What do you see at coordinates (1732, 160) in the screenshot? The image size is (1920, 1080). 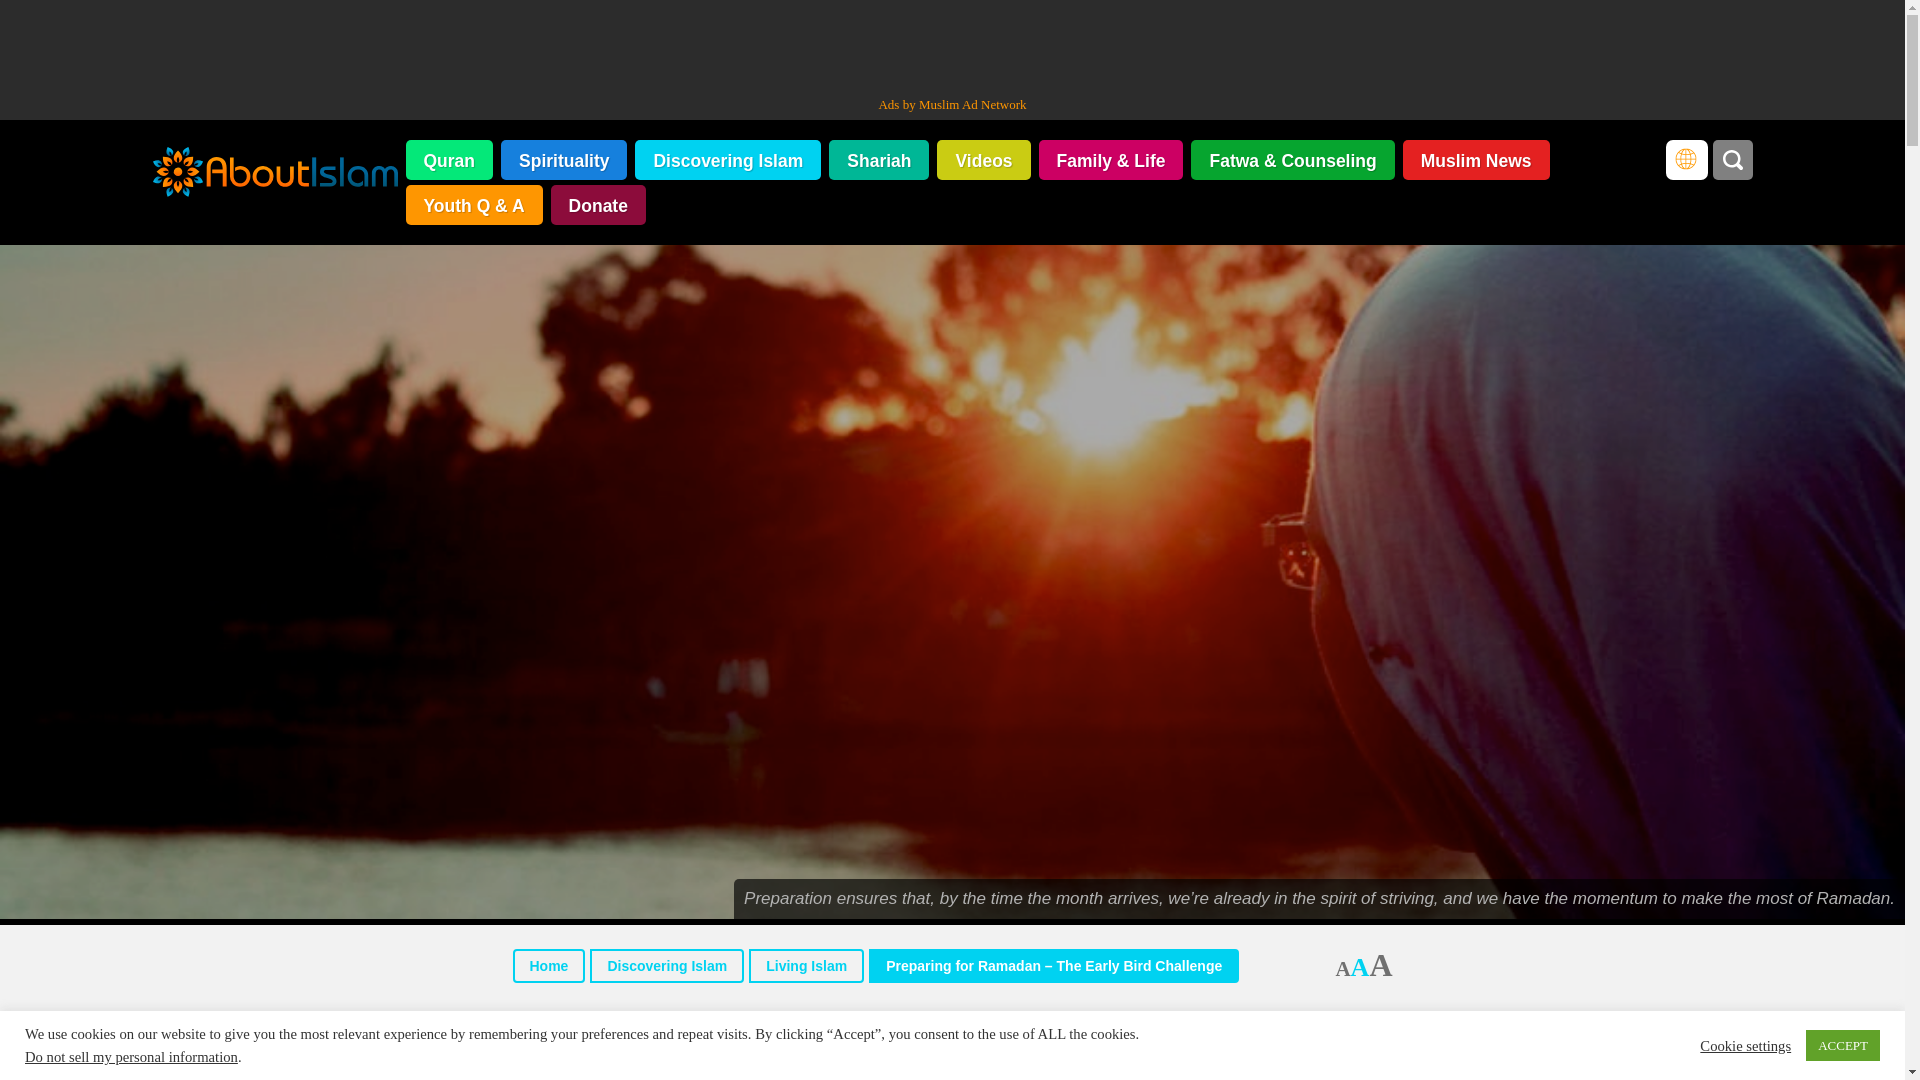 I see `Search` at bounding box center [1732, 160].